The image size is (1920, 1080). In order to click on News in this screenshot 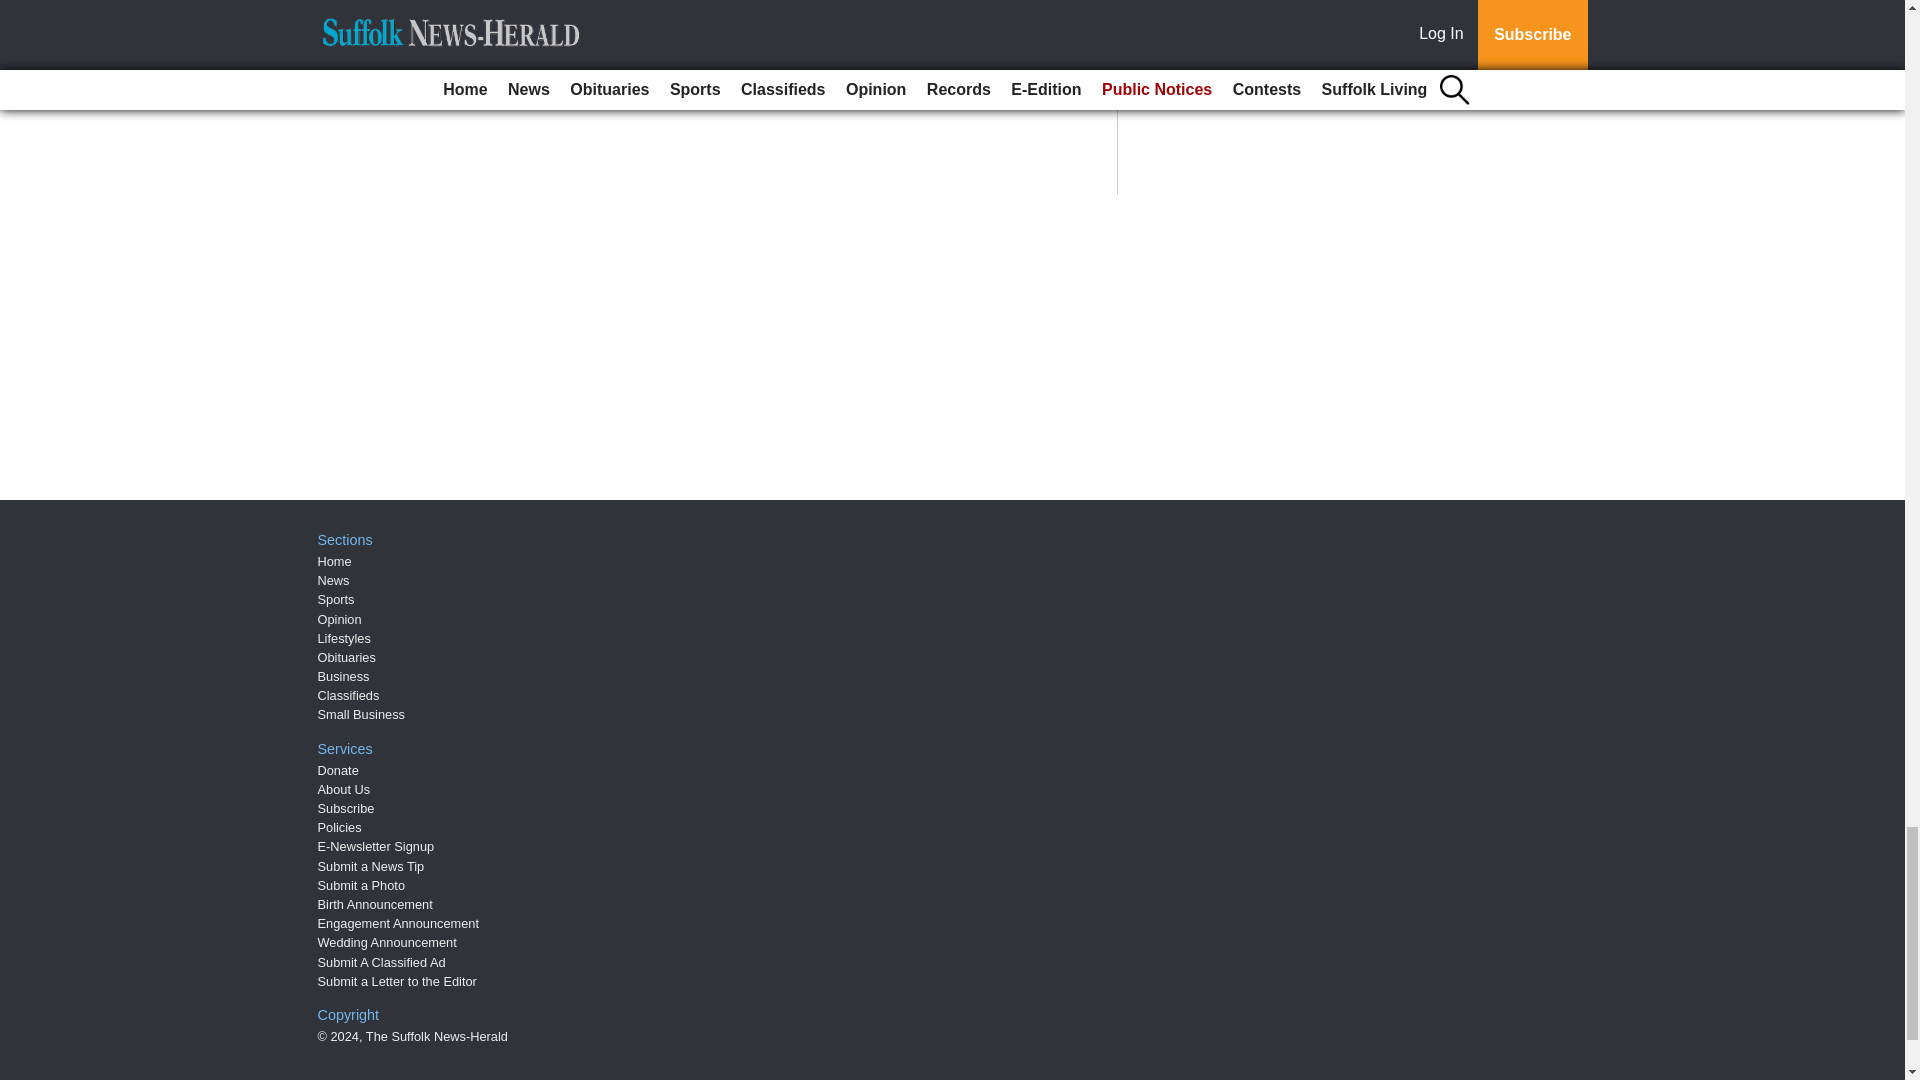, I will do `click(334, 580)`.